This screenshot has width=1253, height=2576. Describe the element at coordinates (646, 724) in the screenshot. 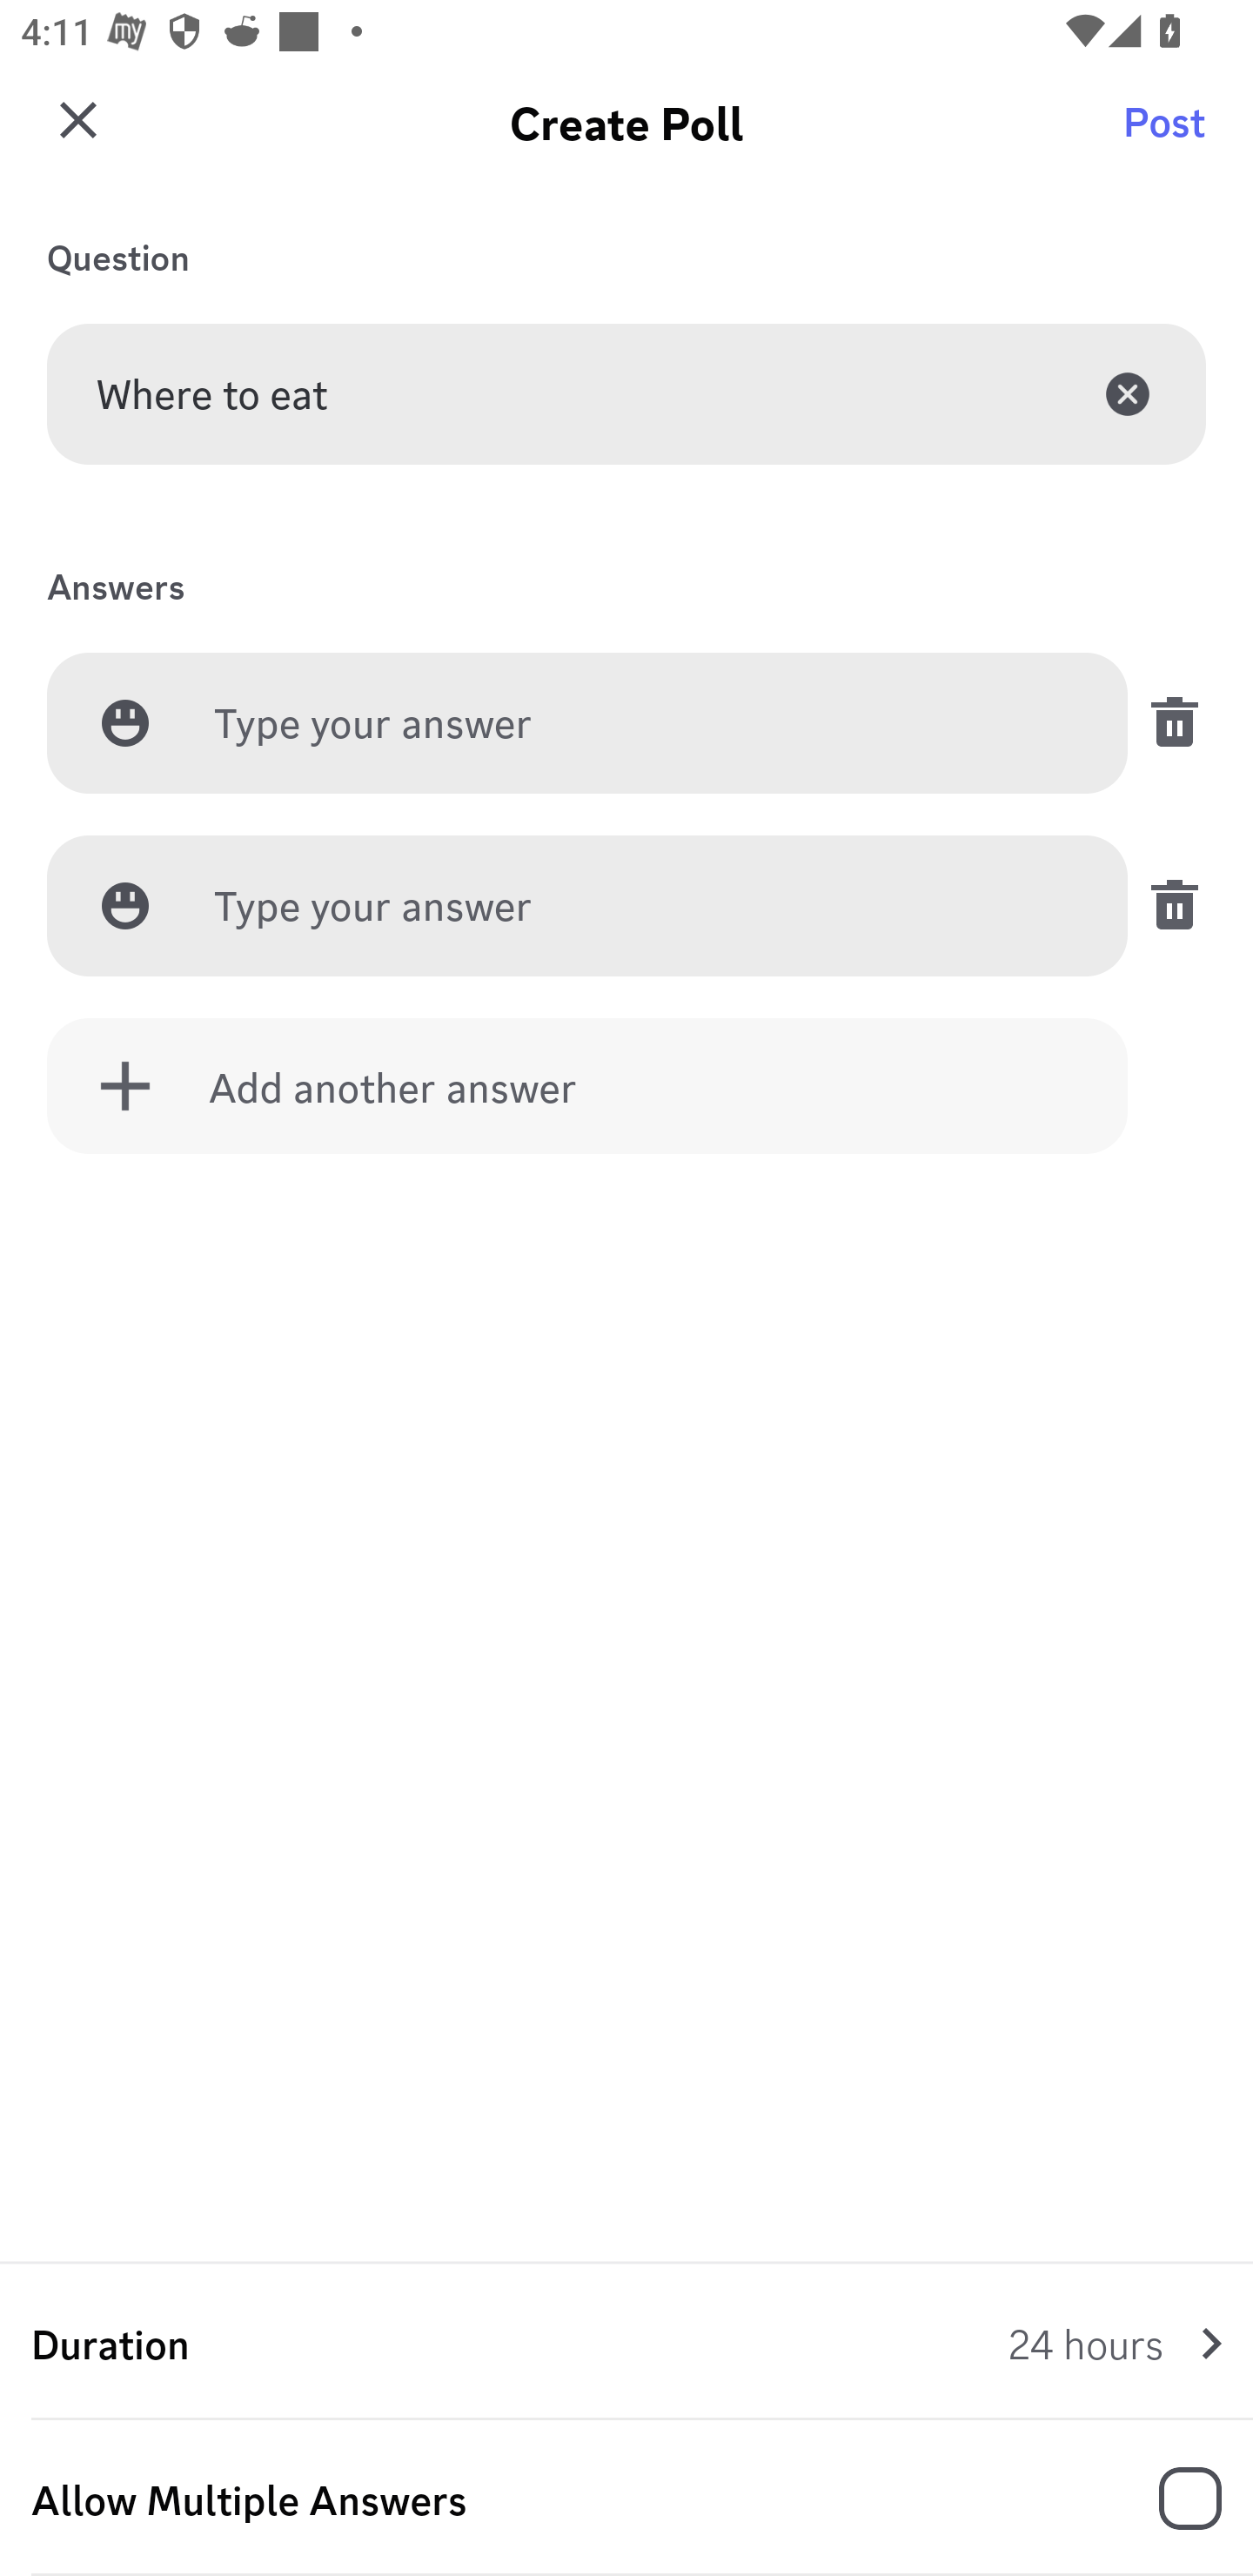

I see `Type your answer Answer 1` at that location.